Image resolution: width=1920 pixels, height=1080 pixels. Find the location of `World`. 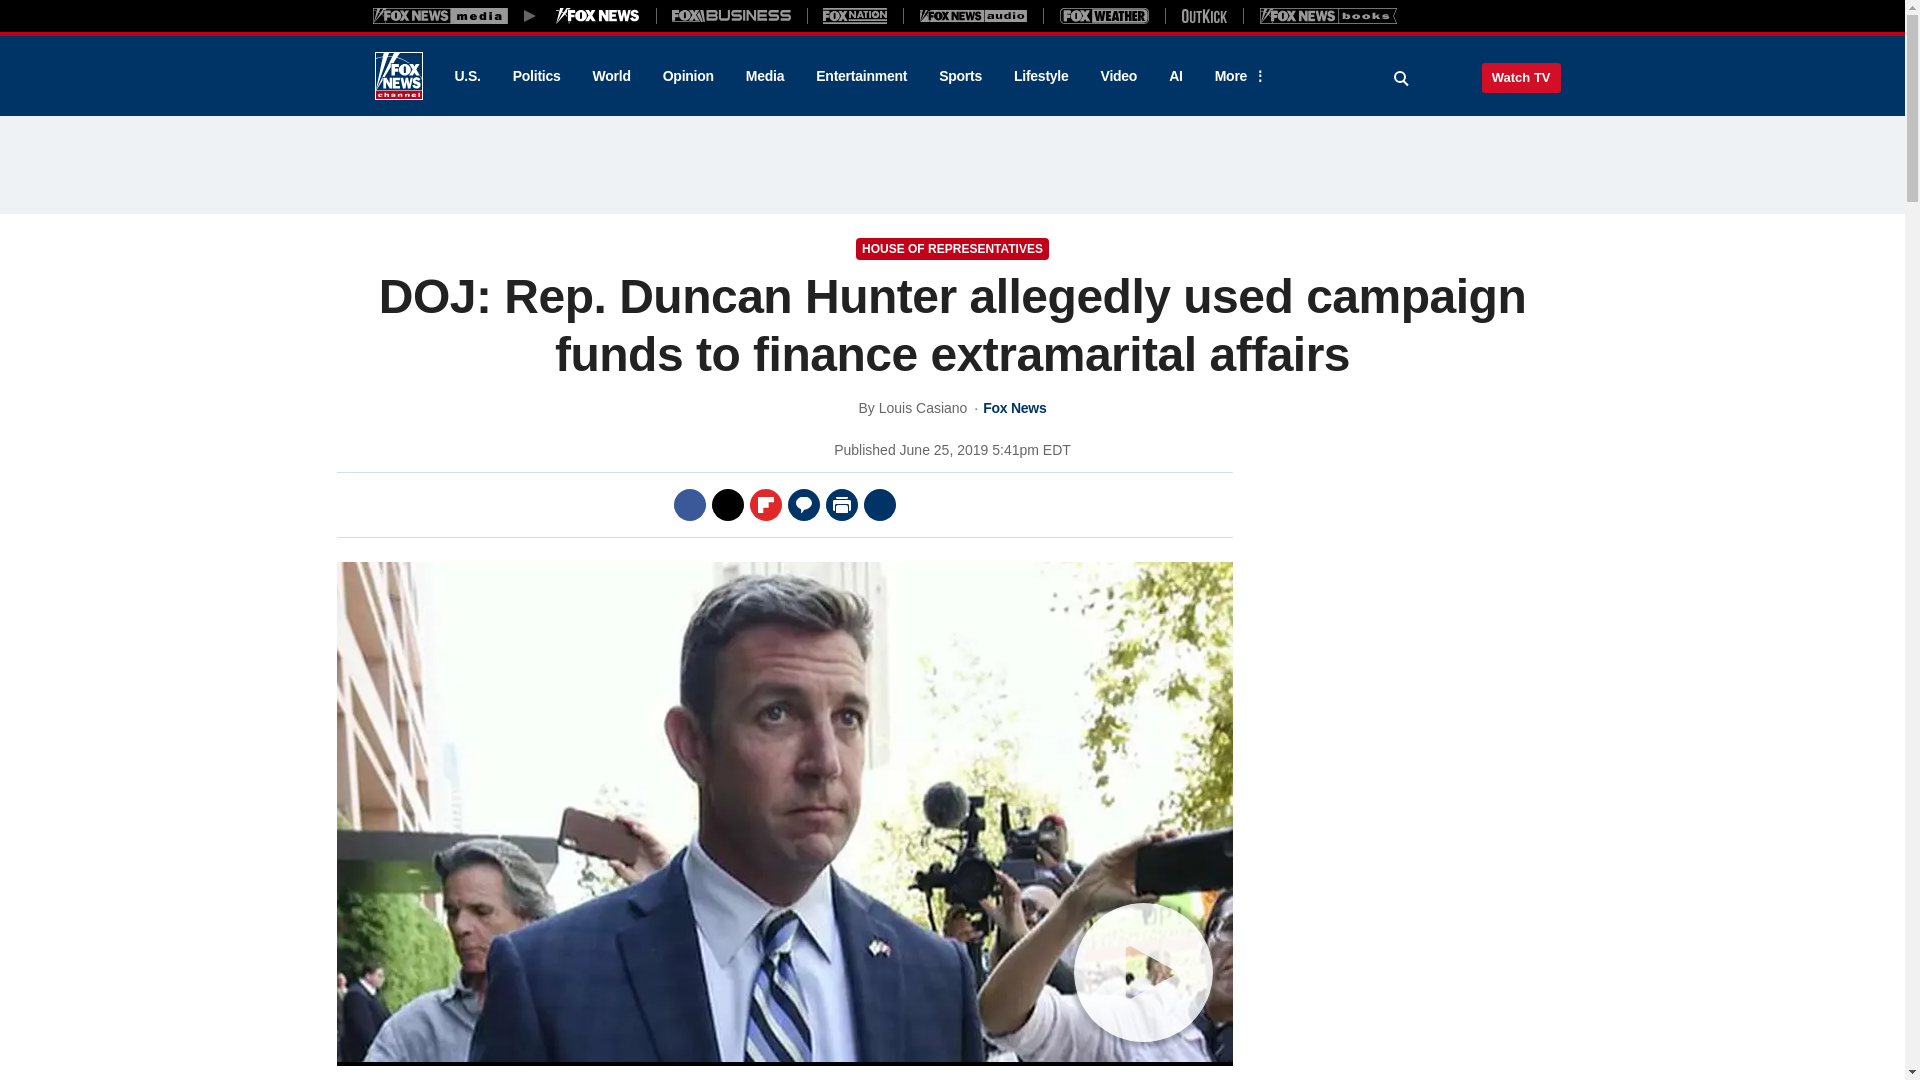

World is located at coordinates (612, 76).